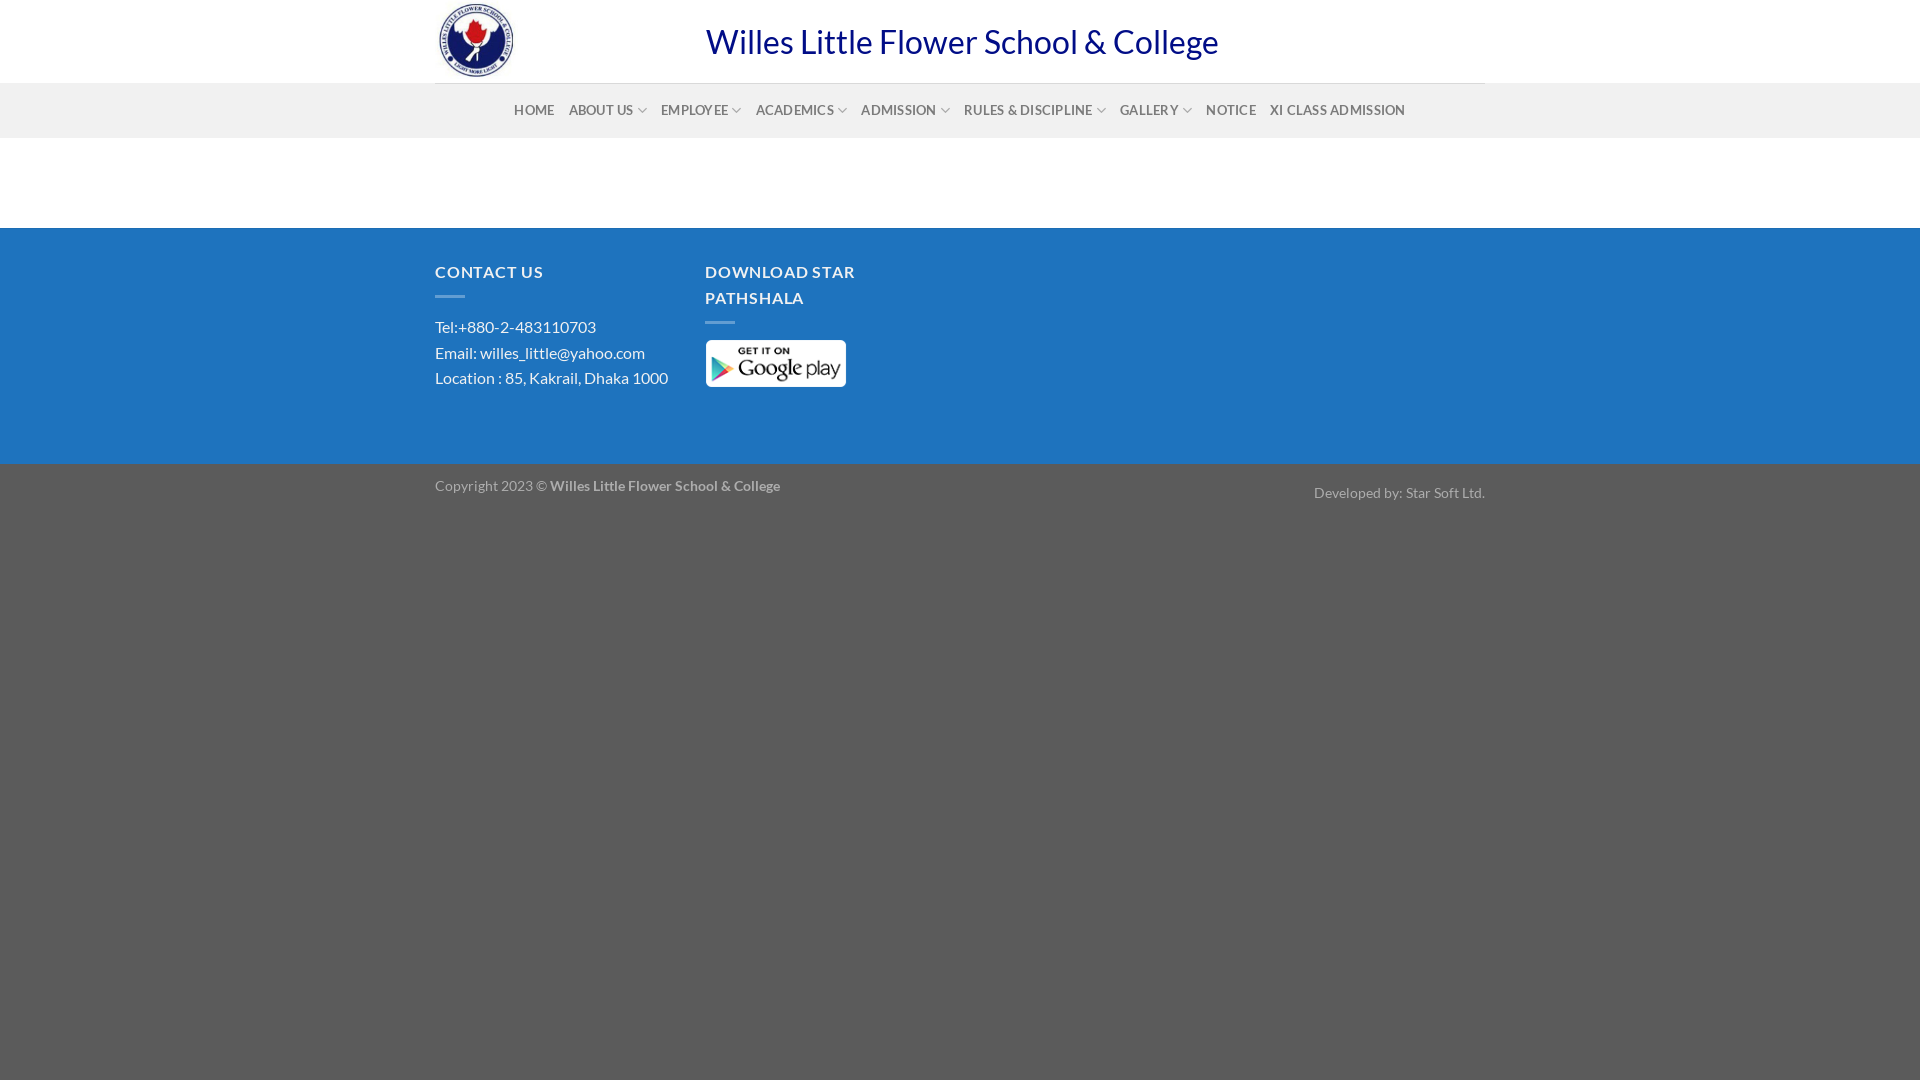  I want to click on Willes Little Flower School and College - wlfsc.edu.bd, so click(556, 42).